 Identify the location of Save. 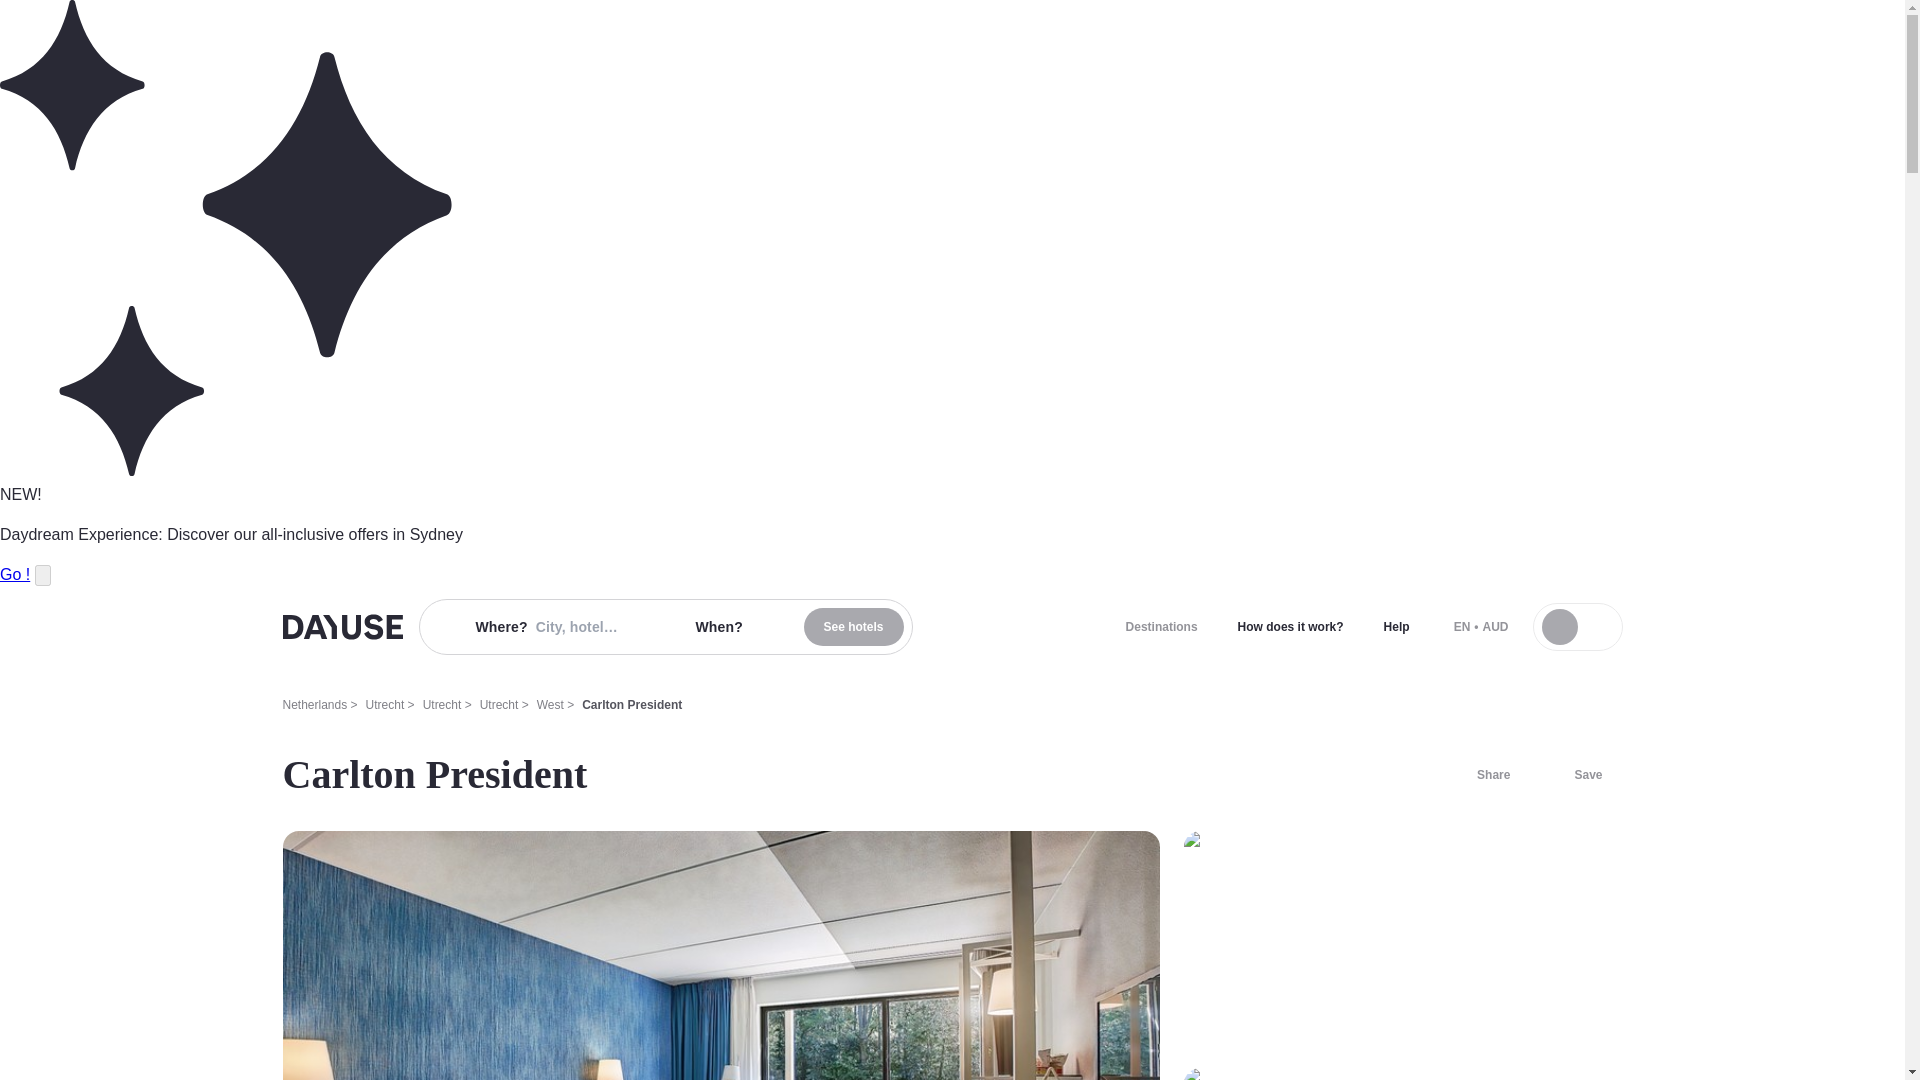
(1576, 774).